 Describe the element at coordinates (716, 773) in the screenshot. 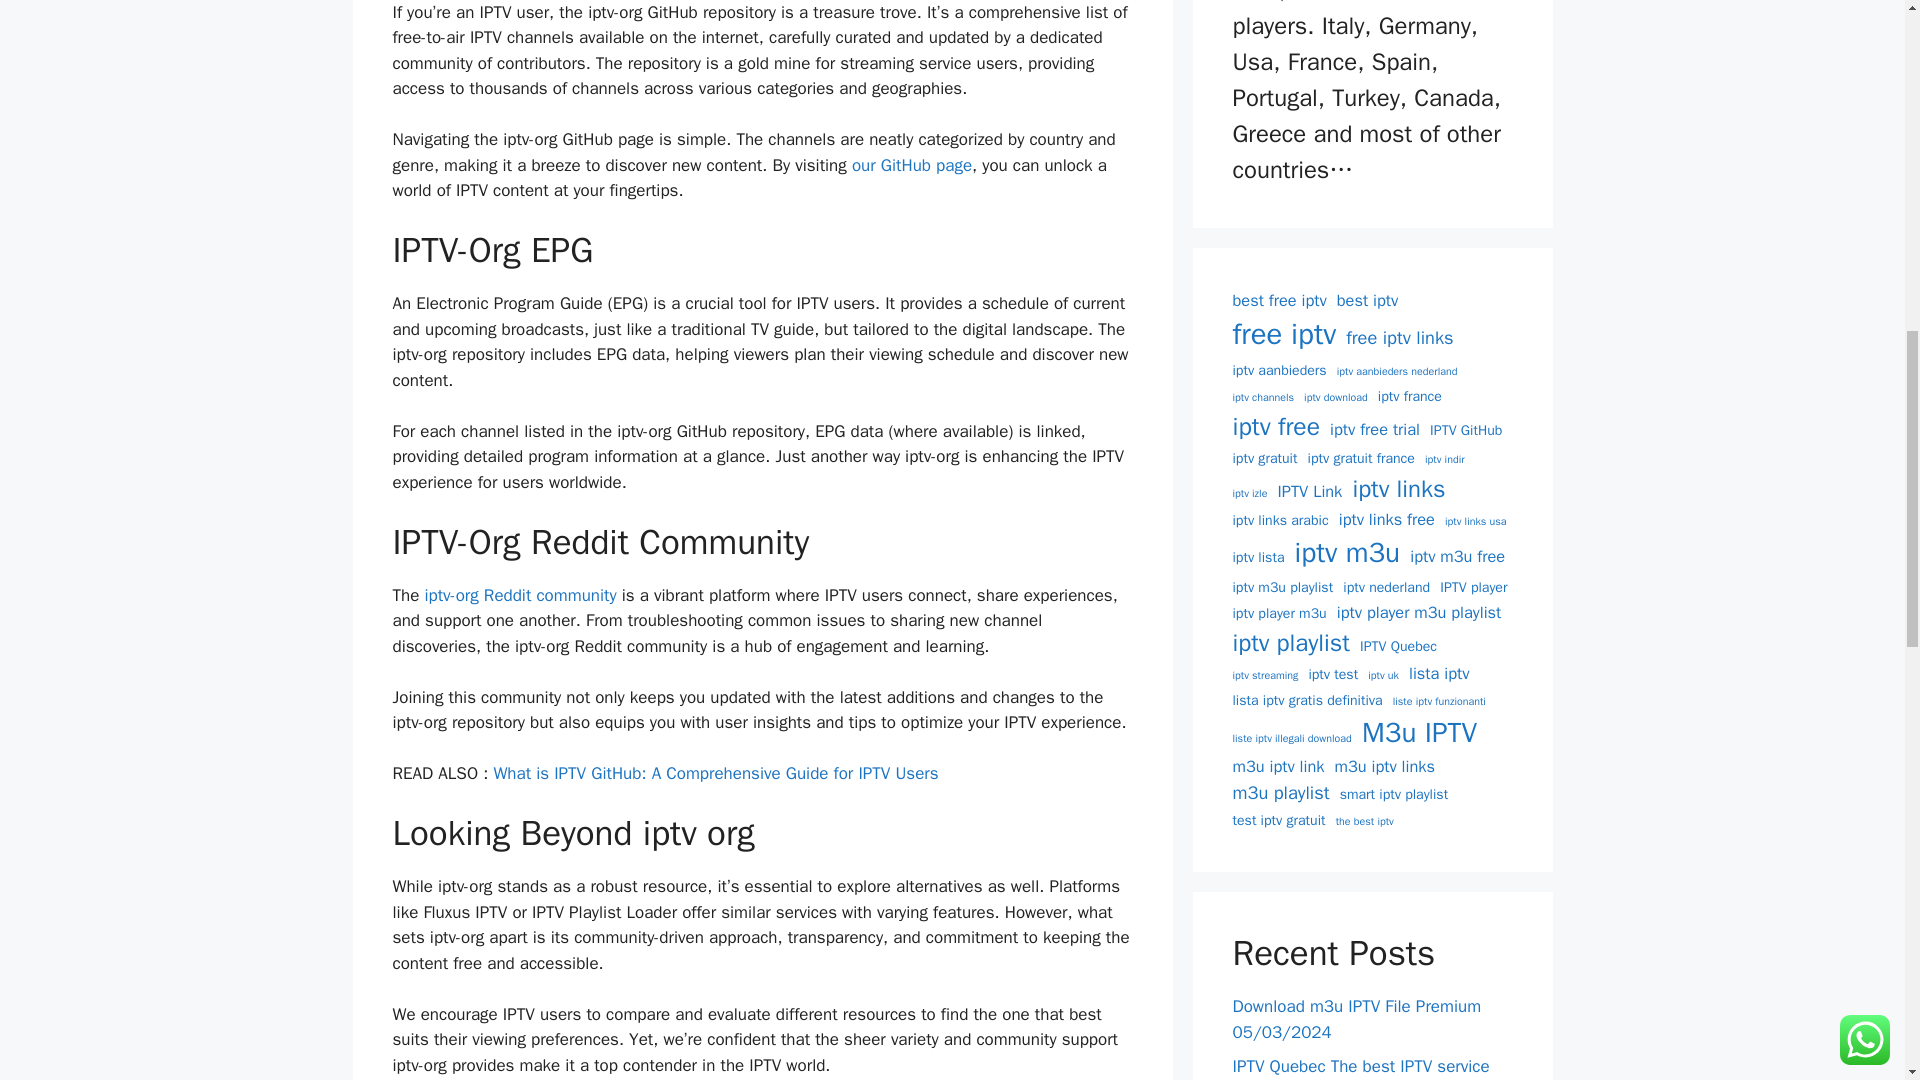

I see `What is IPTV GitHub: A Comprehensive Guide for IPTV Users` at that location.